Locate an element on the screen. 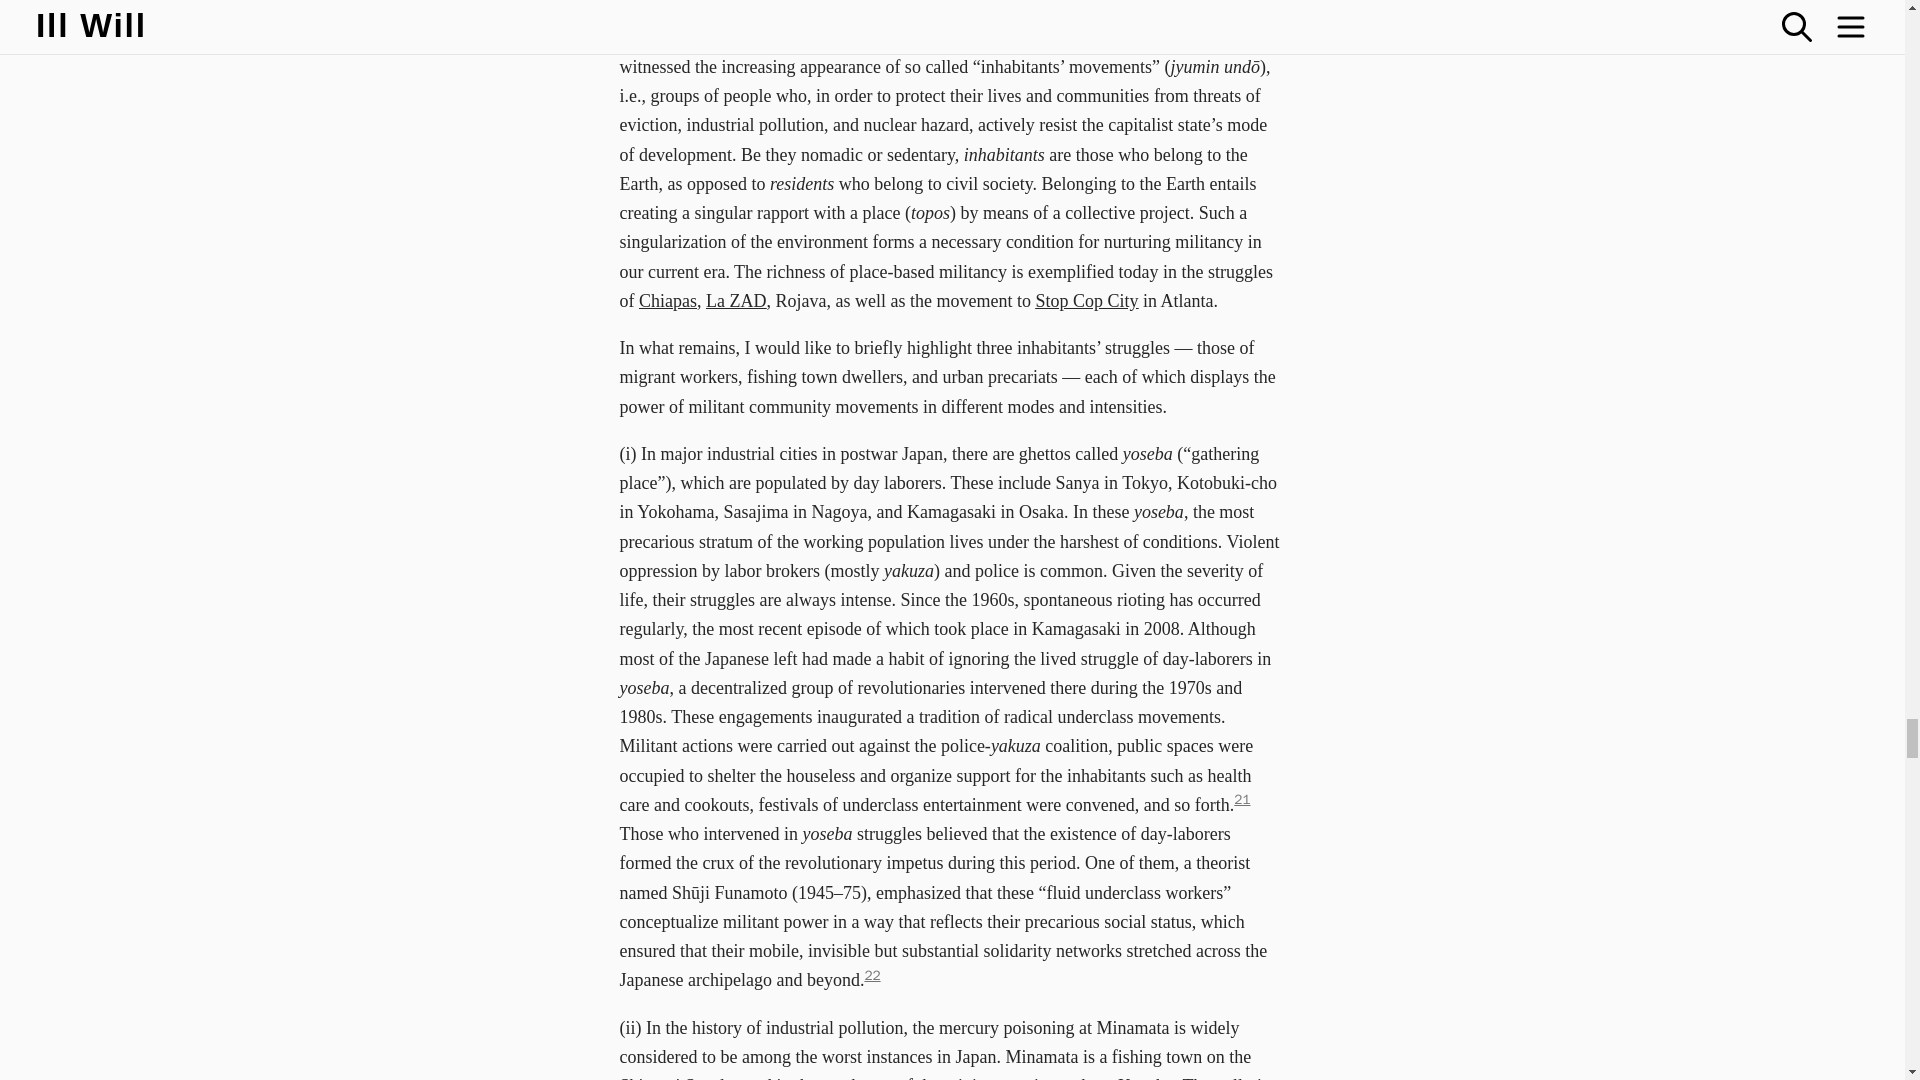  Stop Cop City is located at coordinates (1086, 300).